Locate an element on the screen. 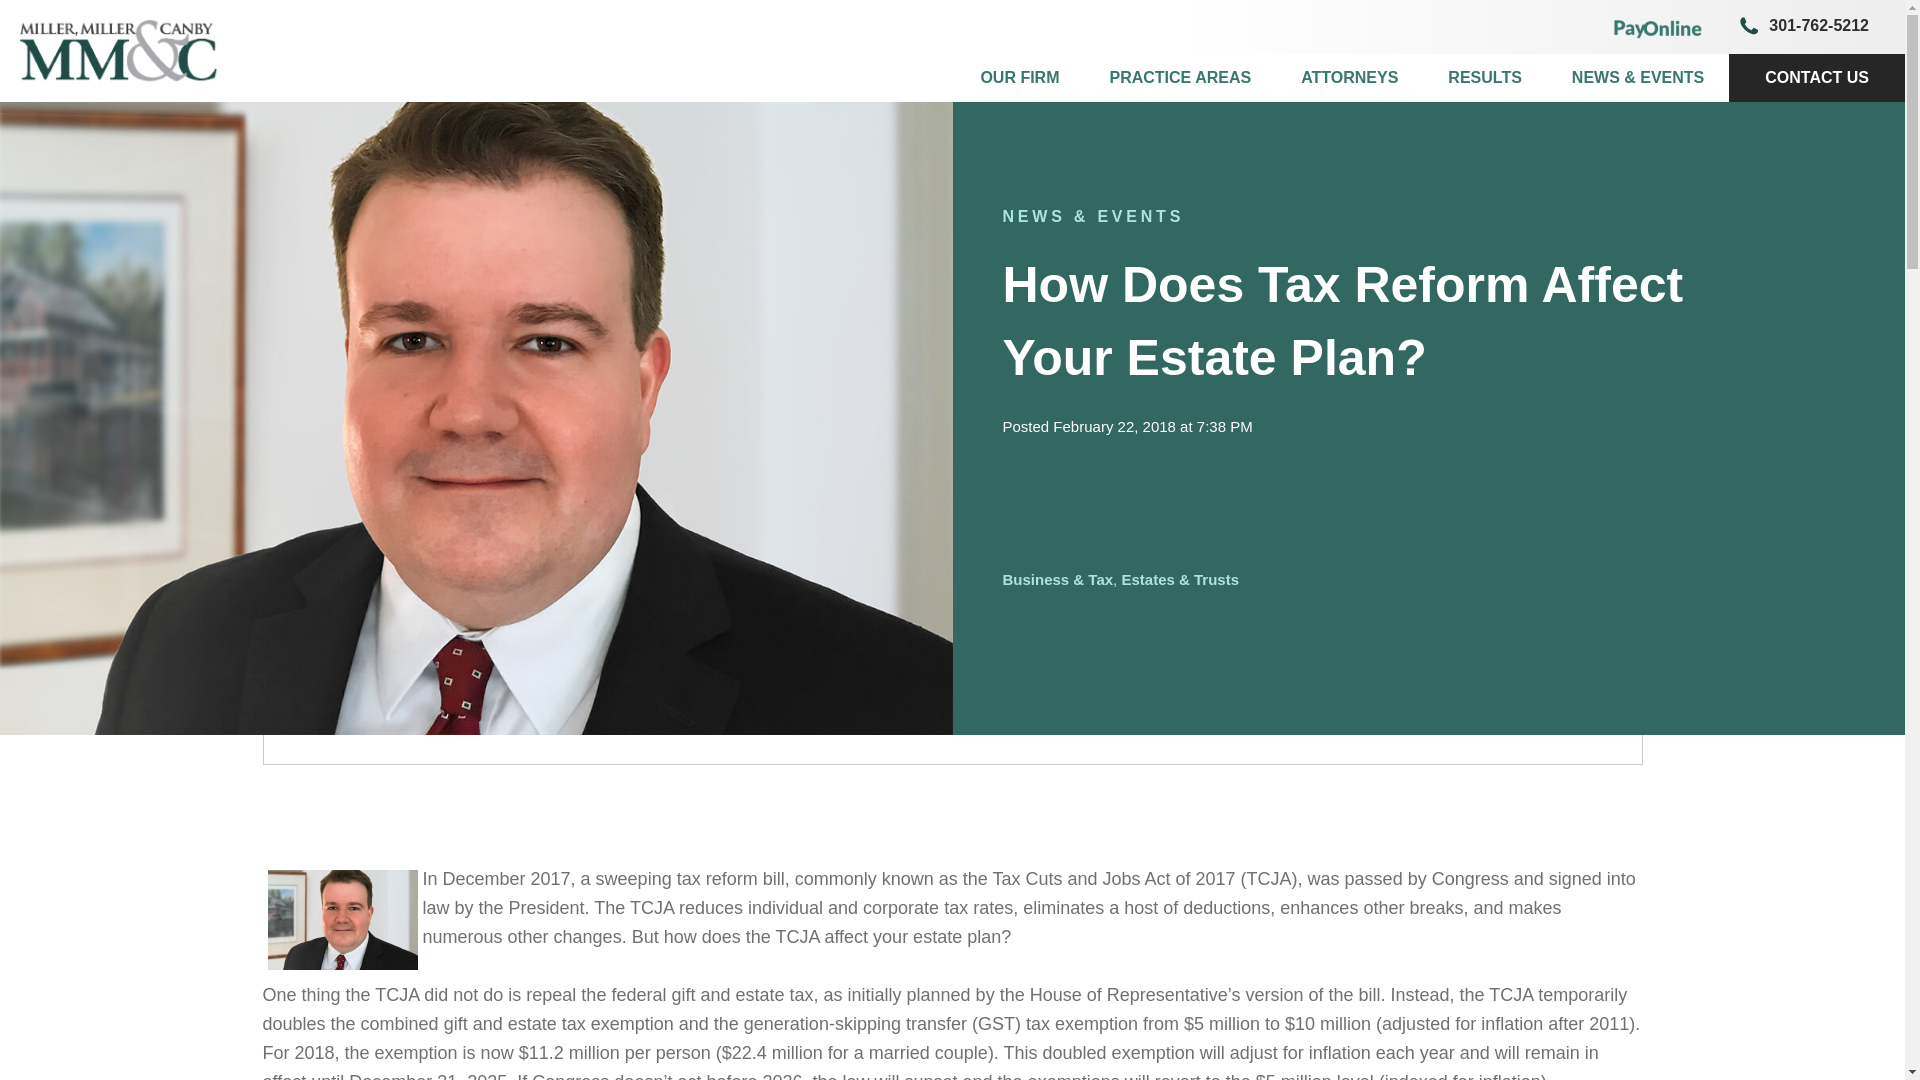  payonline is located at coordinates (1658, 27).